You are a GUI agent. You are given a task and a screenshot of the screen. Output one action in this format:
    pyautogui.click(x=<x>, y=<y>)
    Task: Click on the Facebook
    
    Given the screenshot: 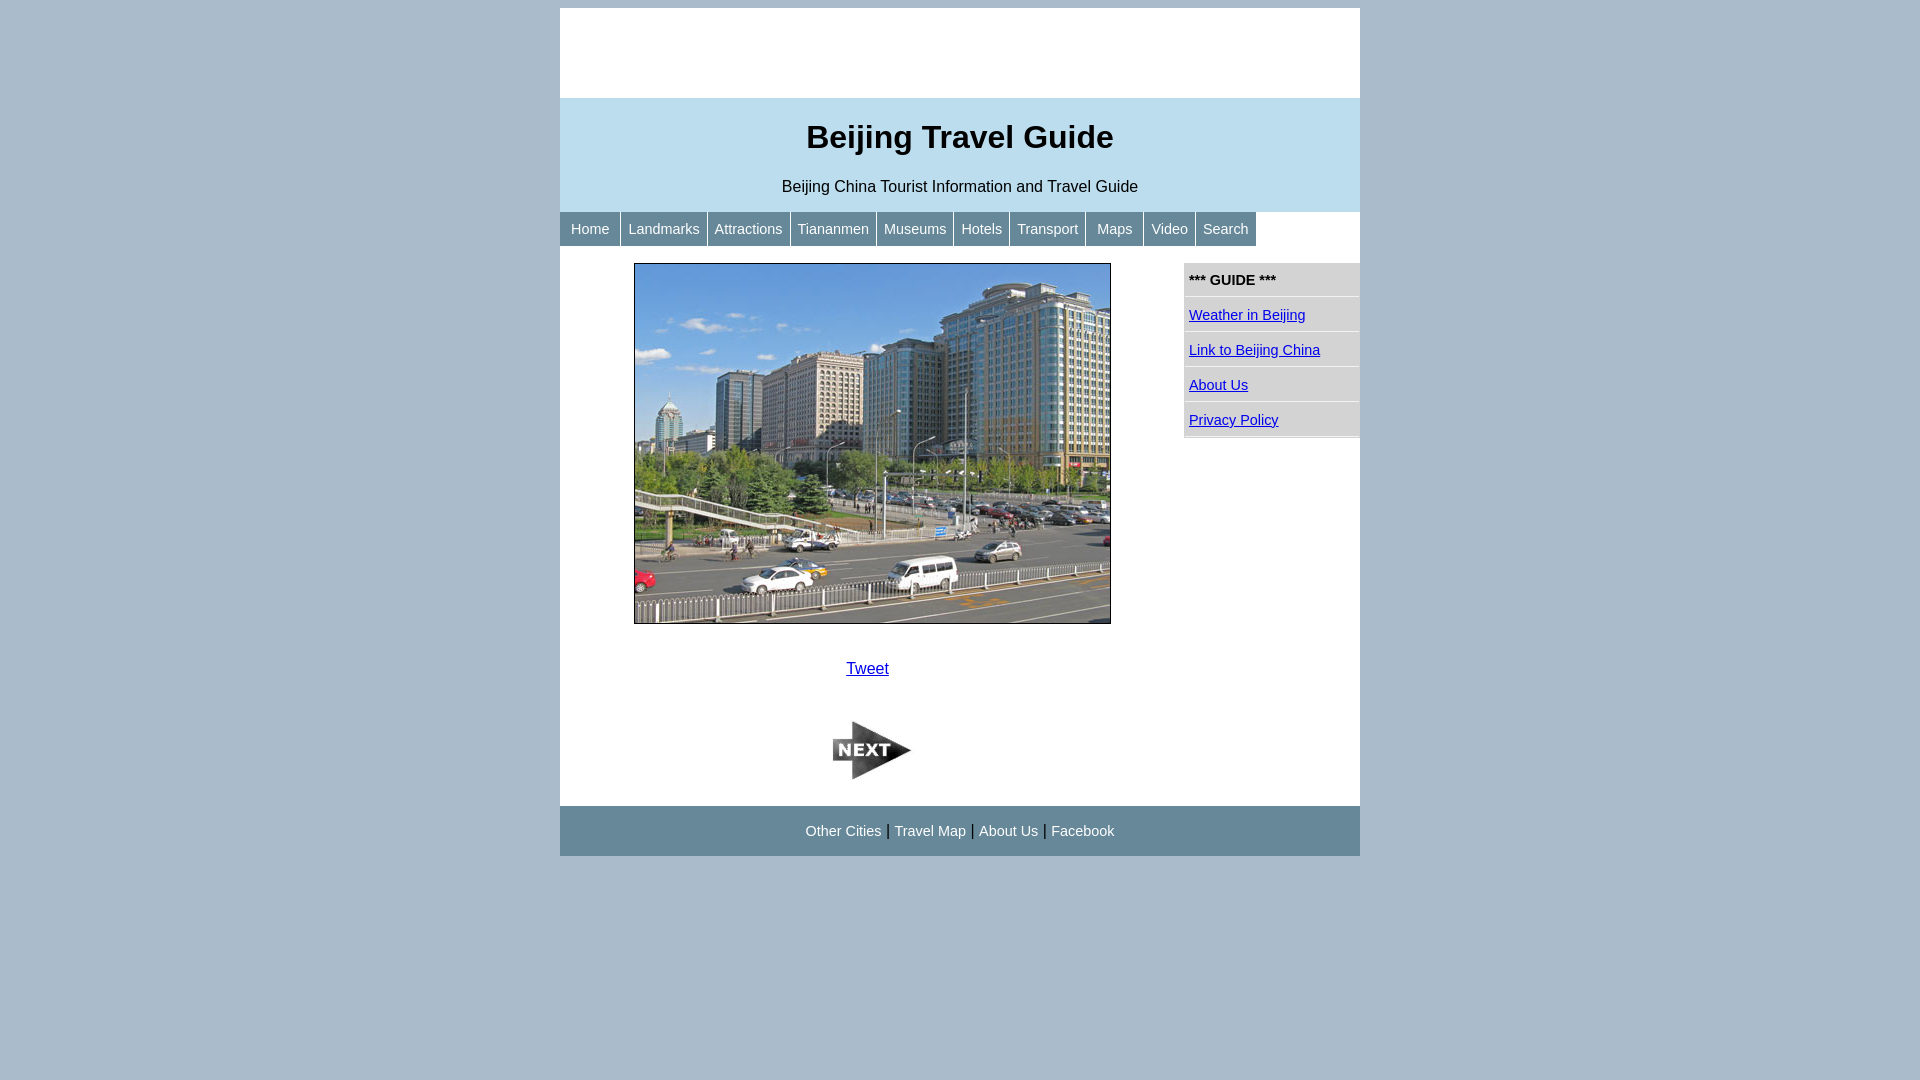 What is the action you would take?
    pyautogui.click(x=1082, y=831)
    